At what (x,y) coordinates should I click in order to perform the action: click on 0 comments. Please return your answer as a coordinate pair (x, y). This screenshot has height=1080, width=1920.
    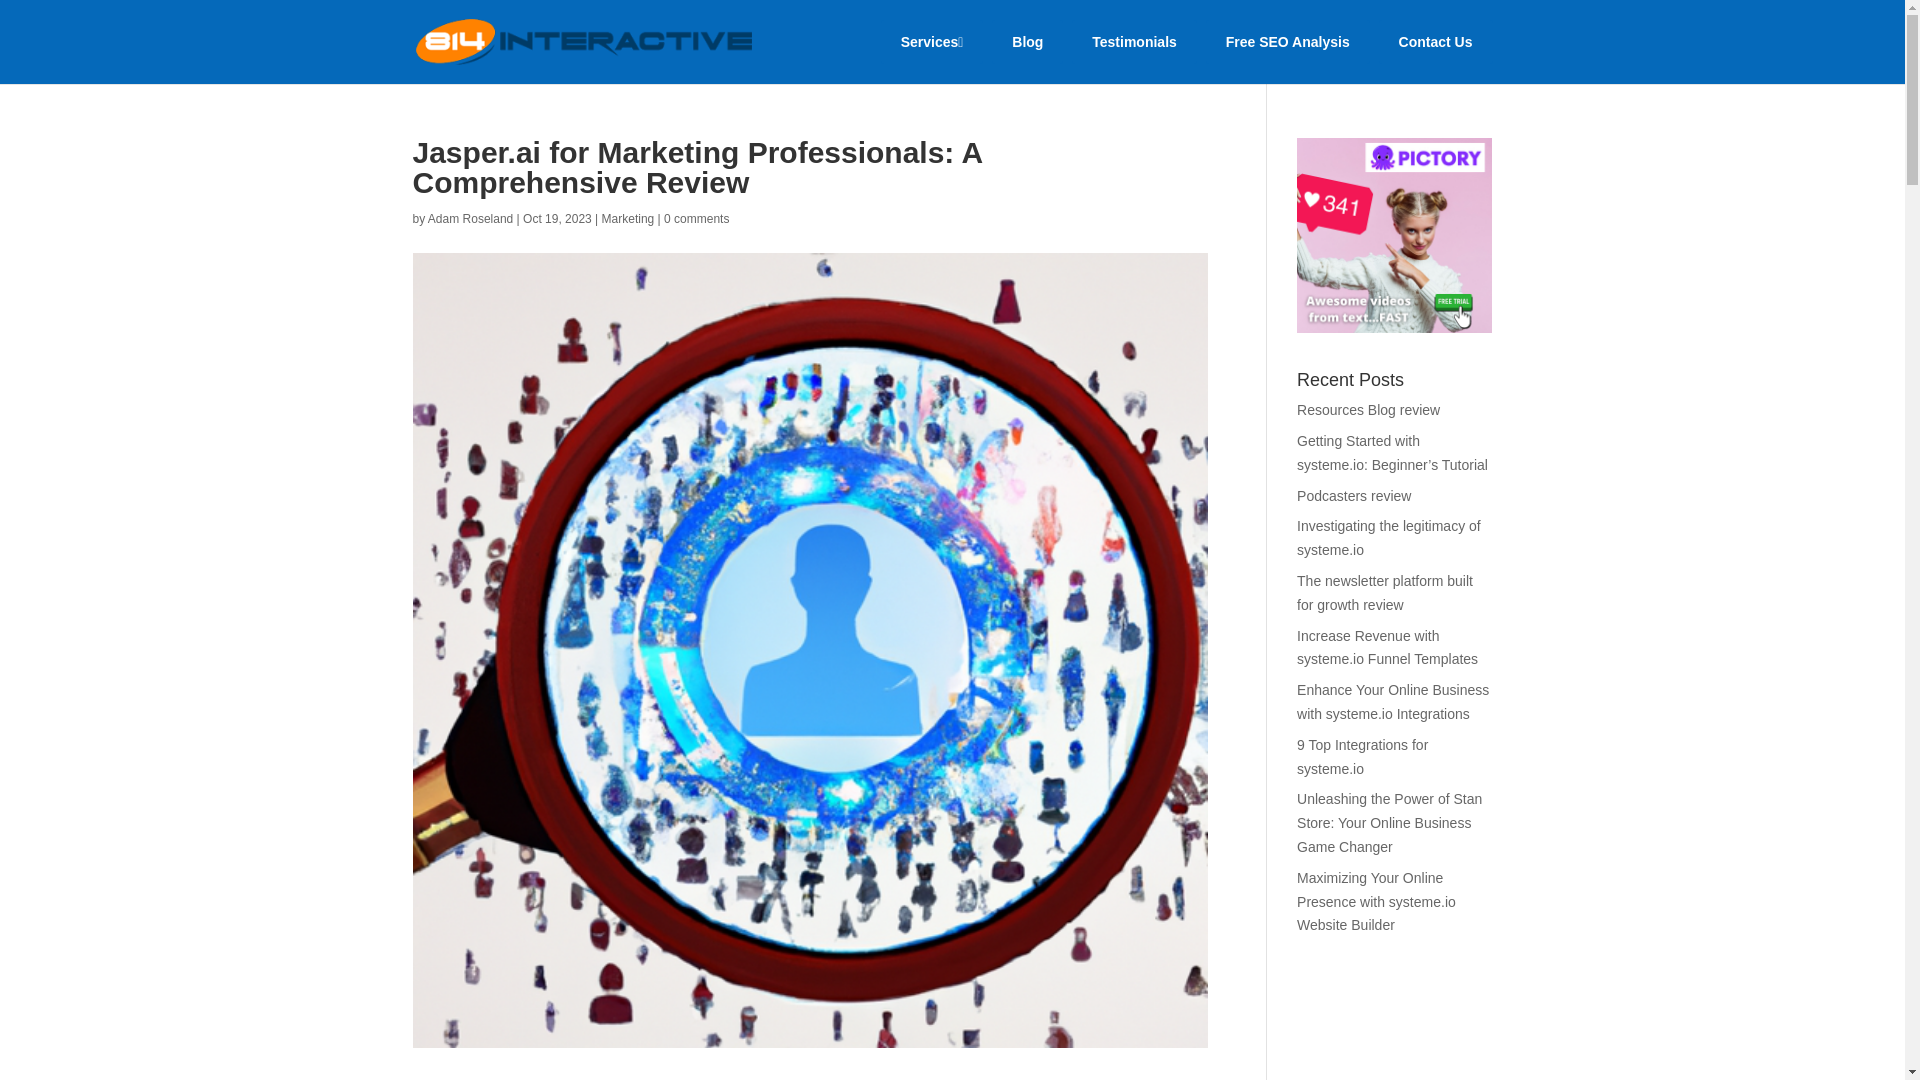
    Looking at the image, I should click on (696, 218).